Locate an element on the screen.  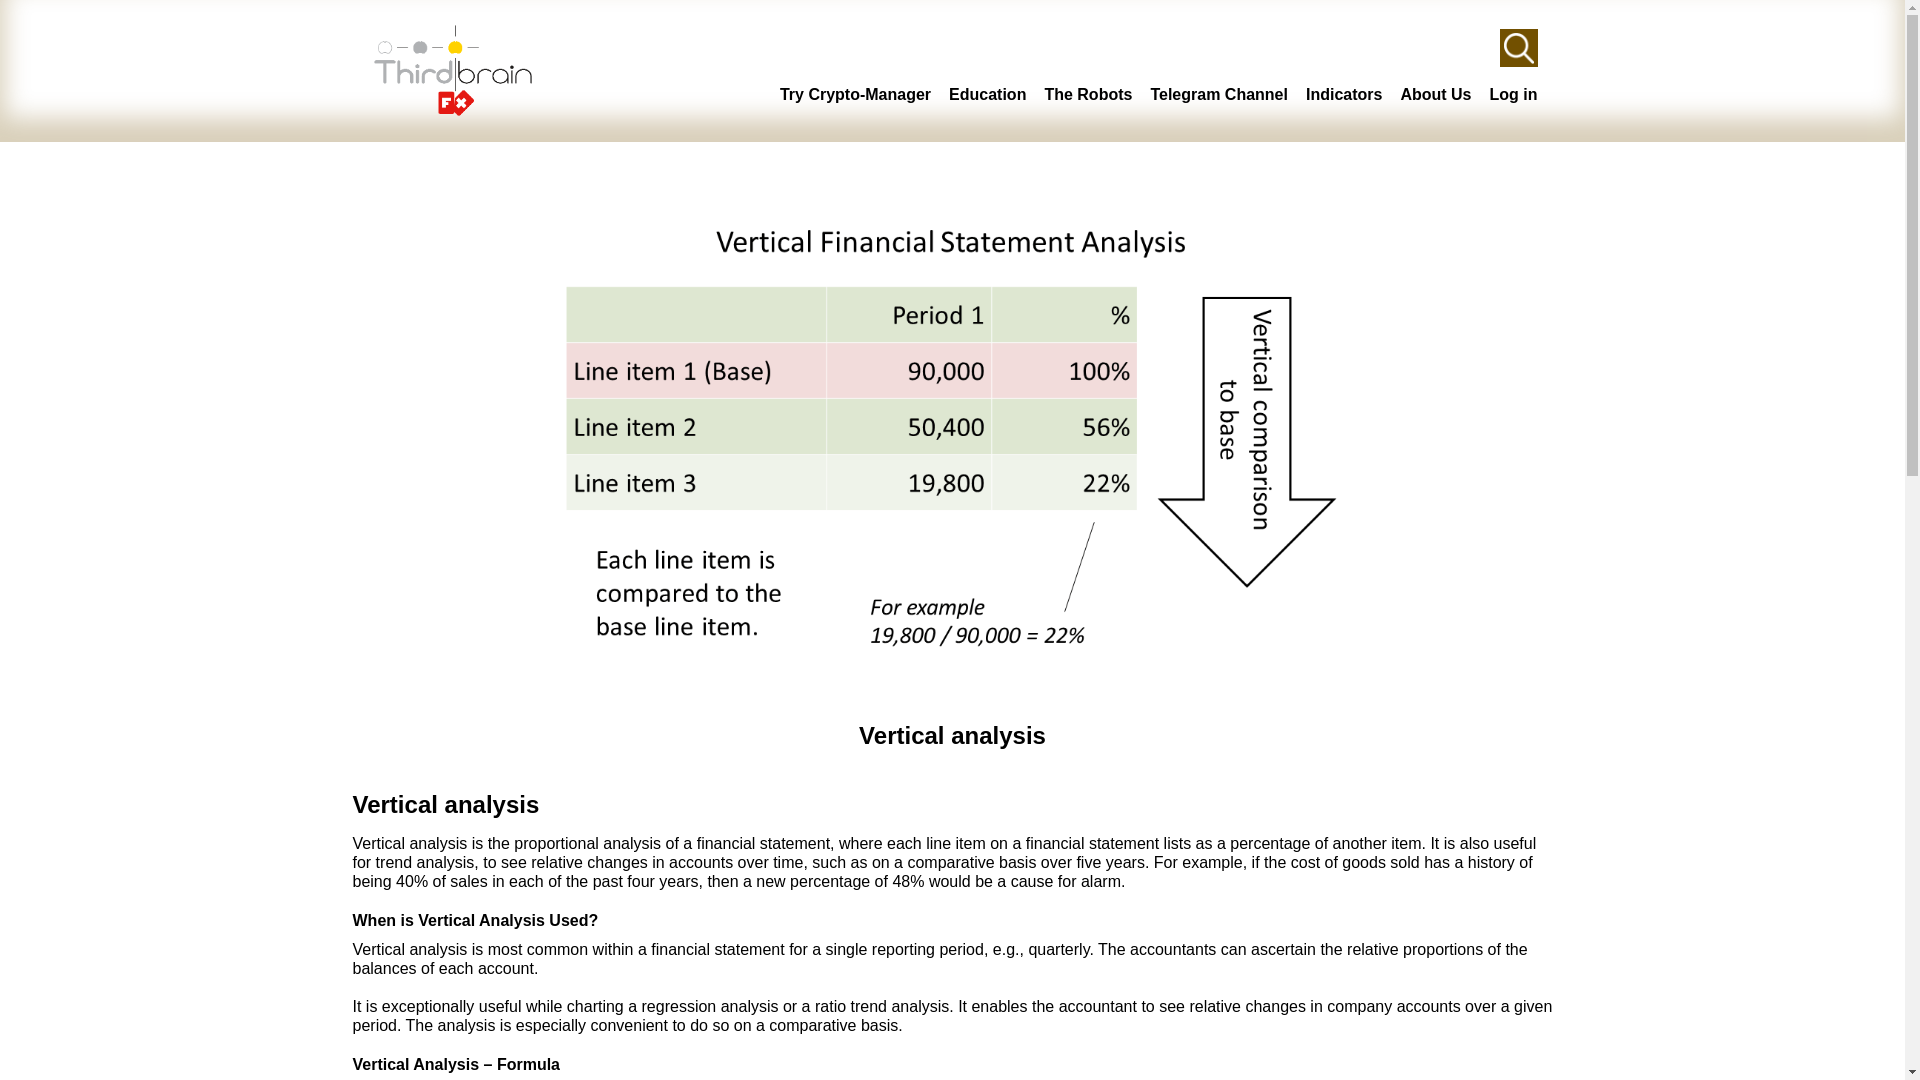
The Robots is located at coordinates (1088, 94).